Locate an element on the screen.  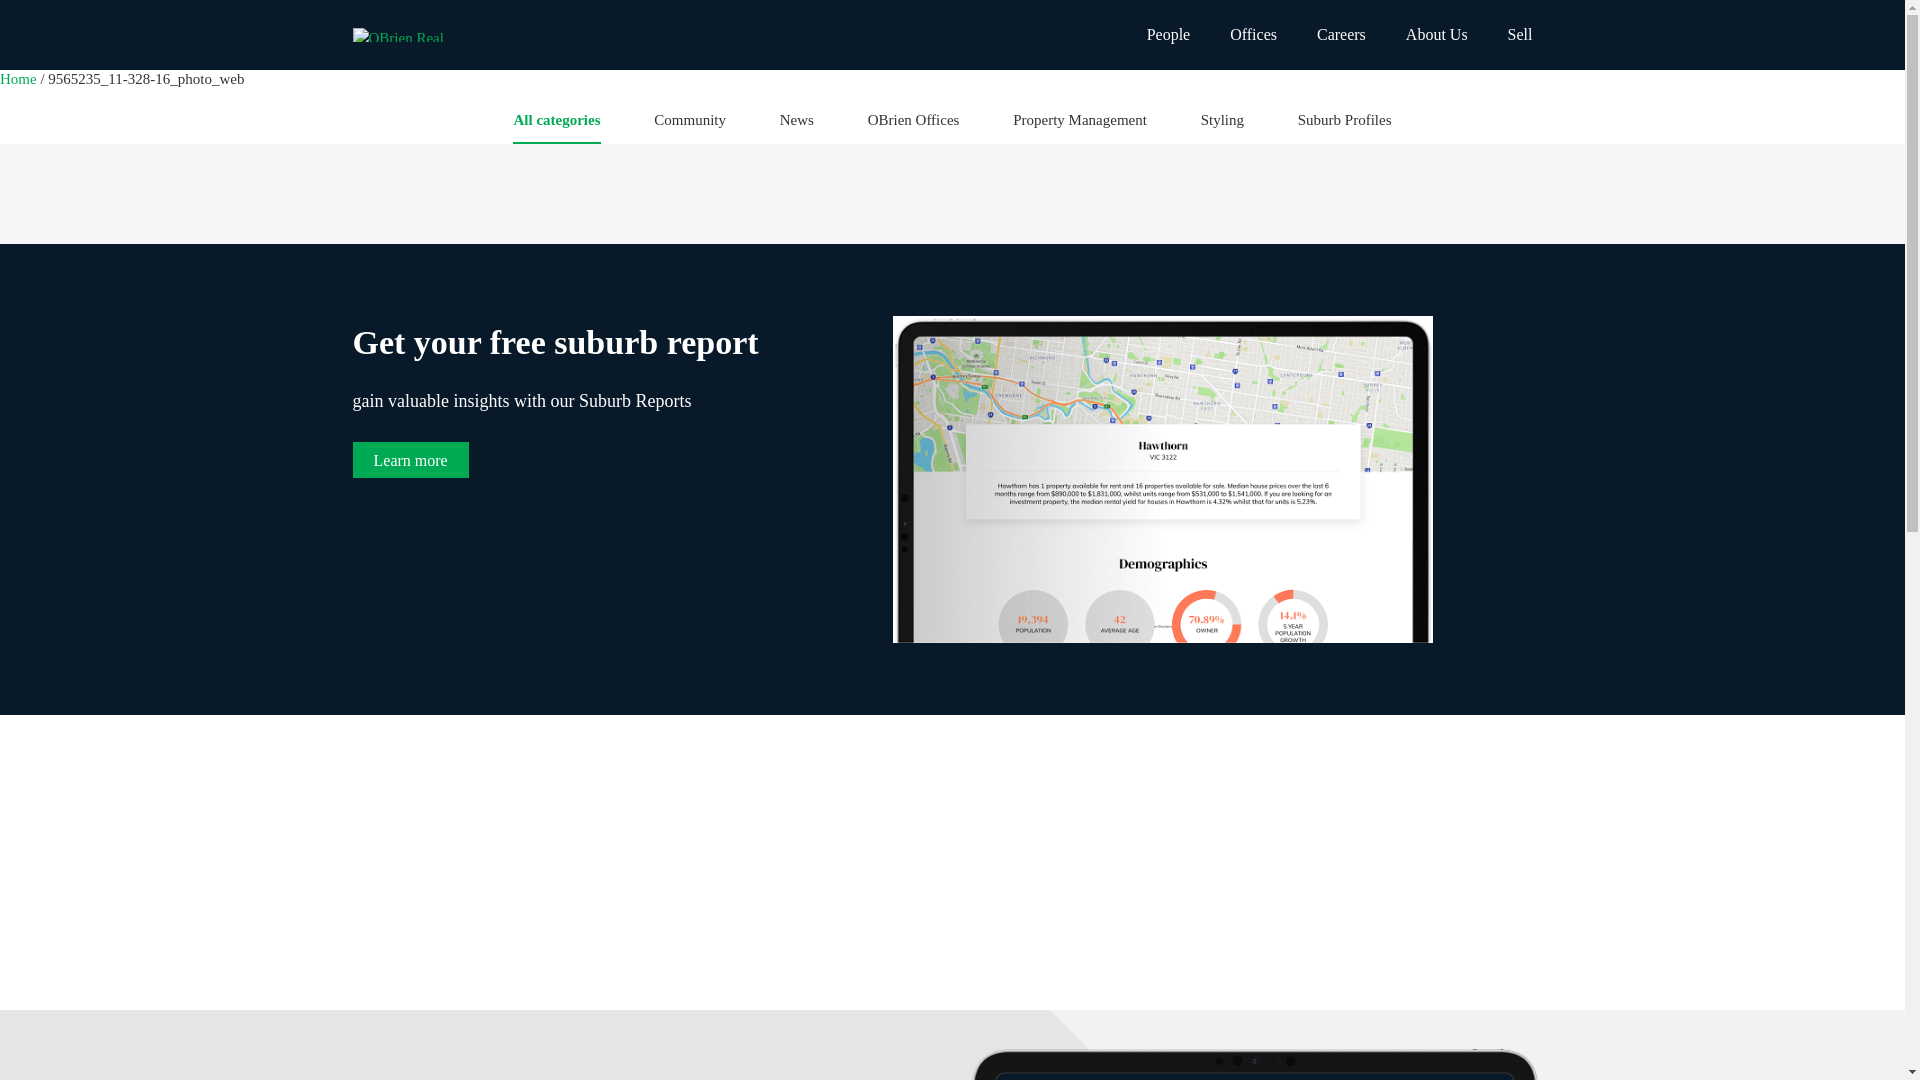
Community is located at coordinates (690, 126).